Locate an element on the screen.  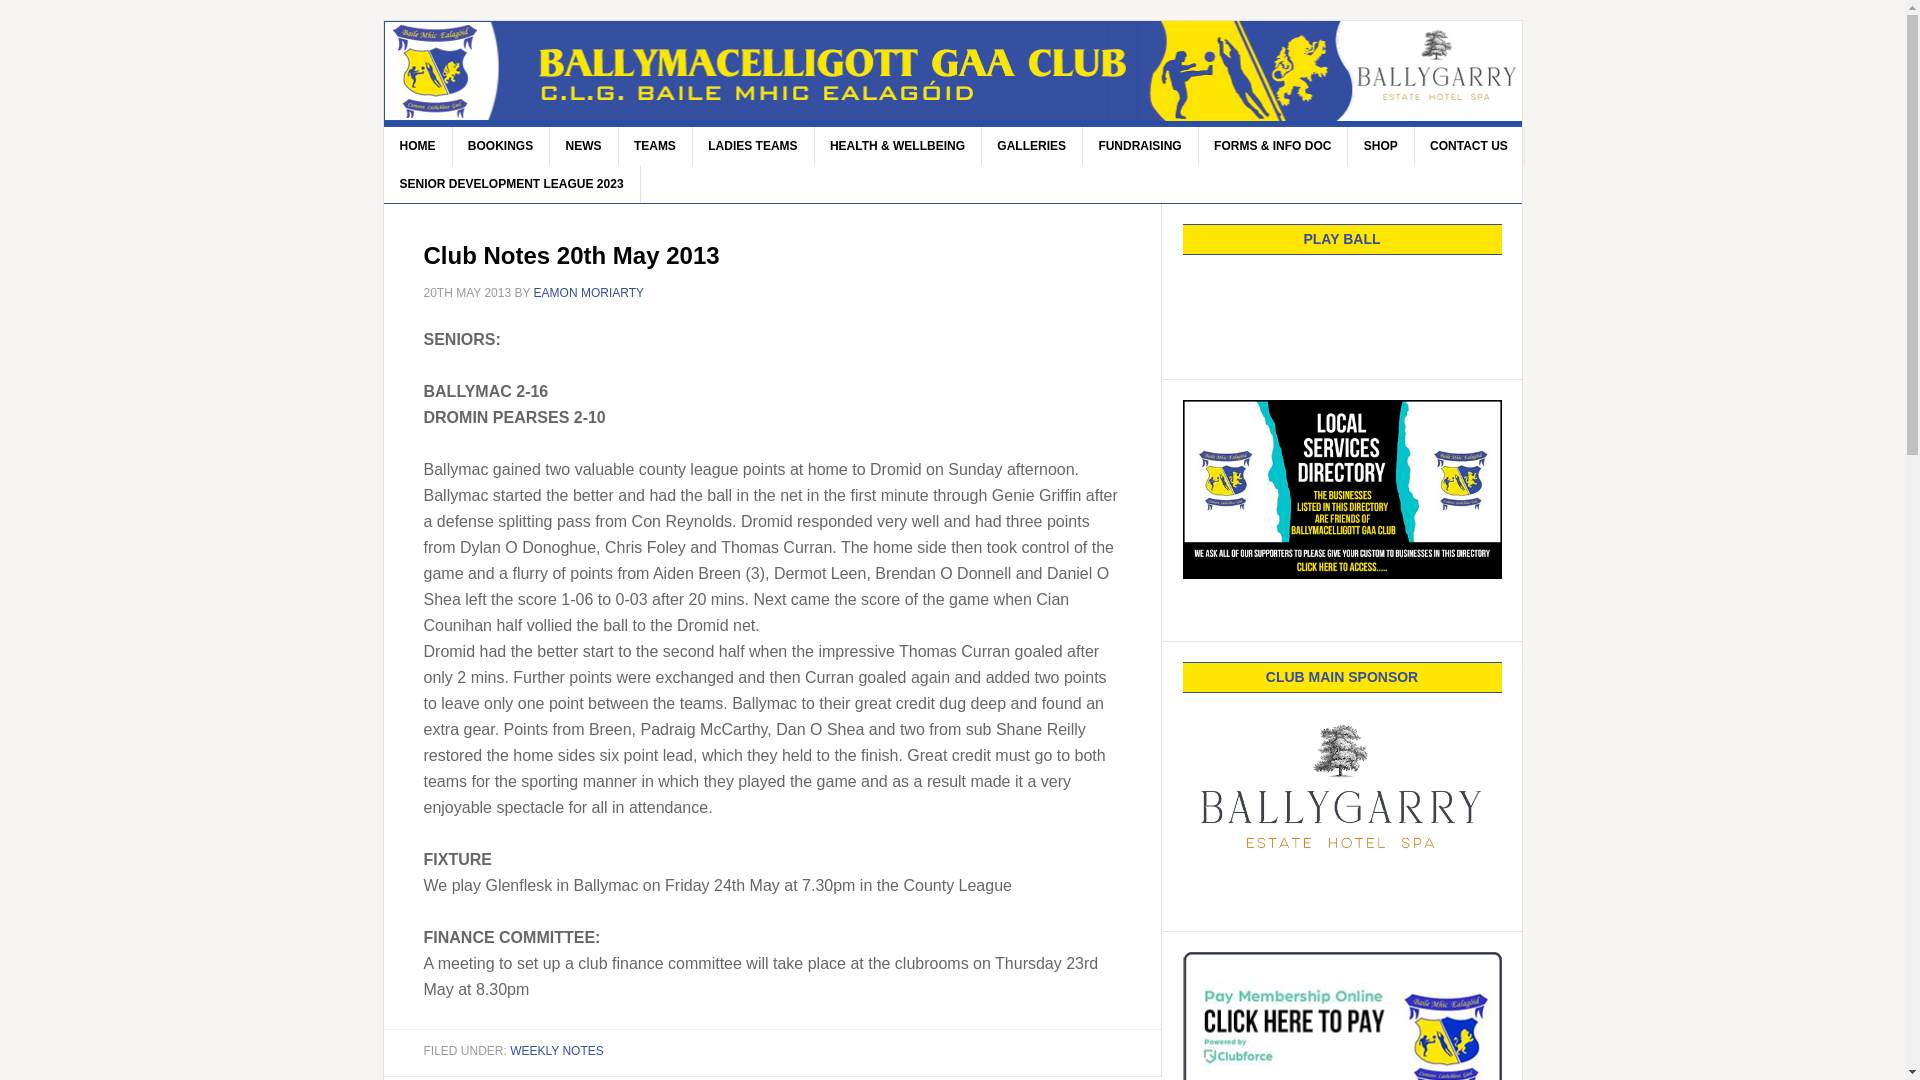
TEAMS is located at coordinates (656, 146).